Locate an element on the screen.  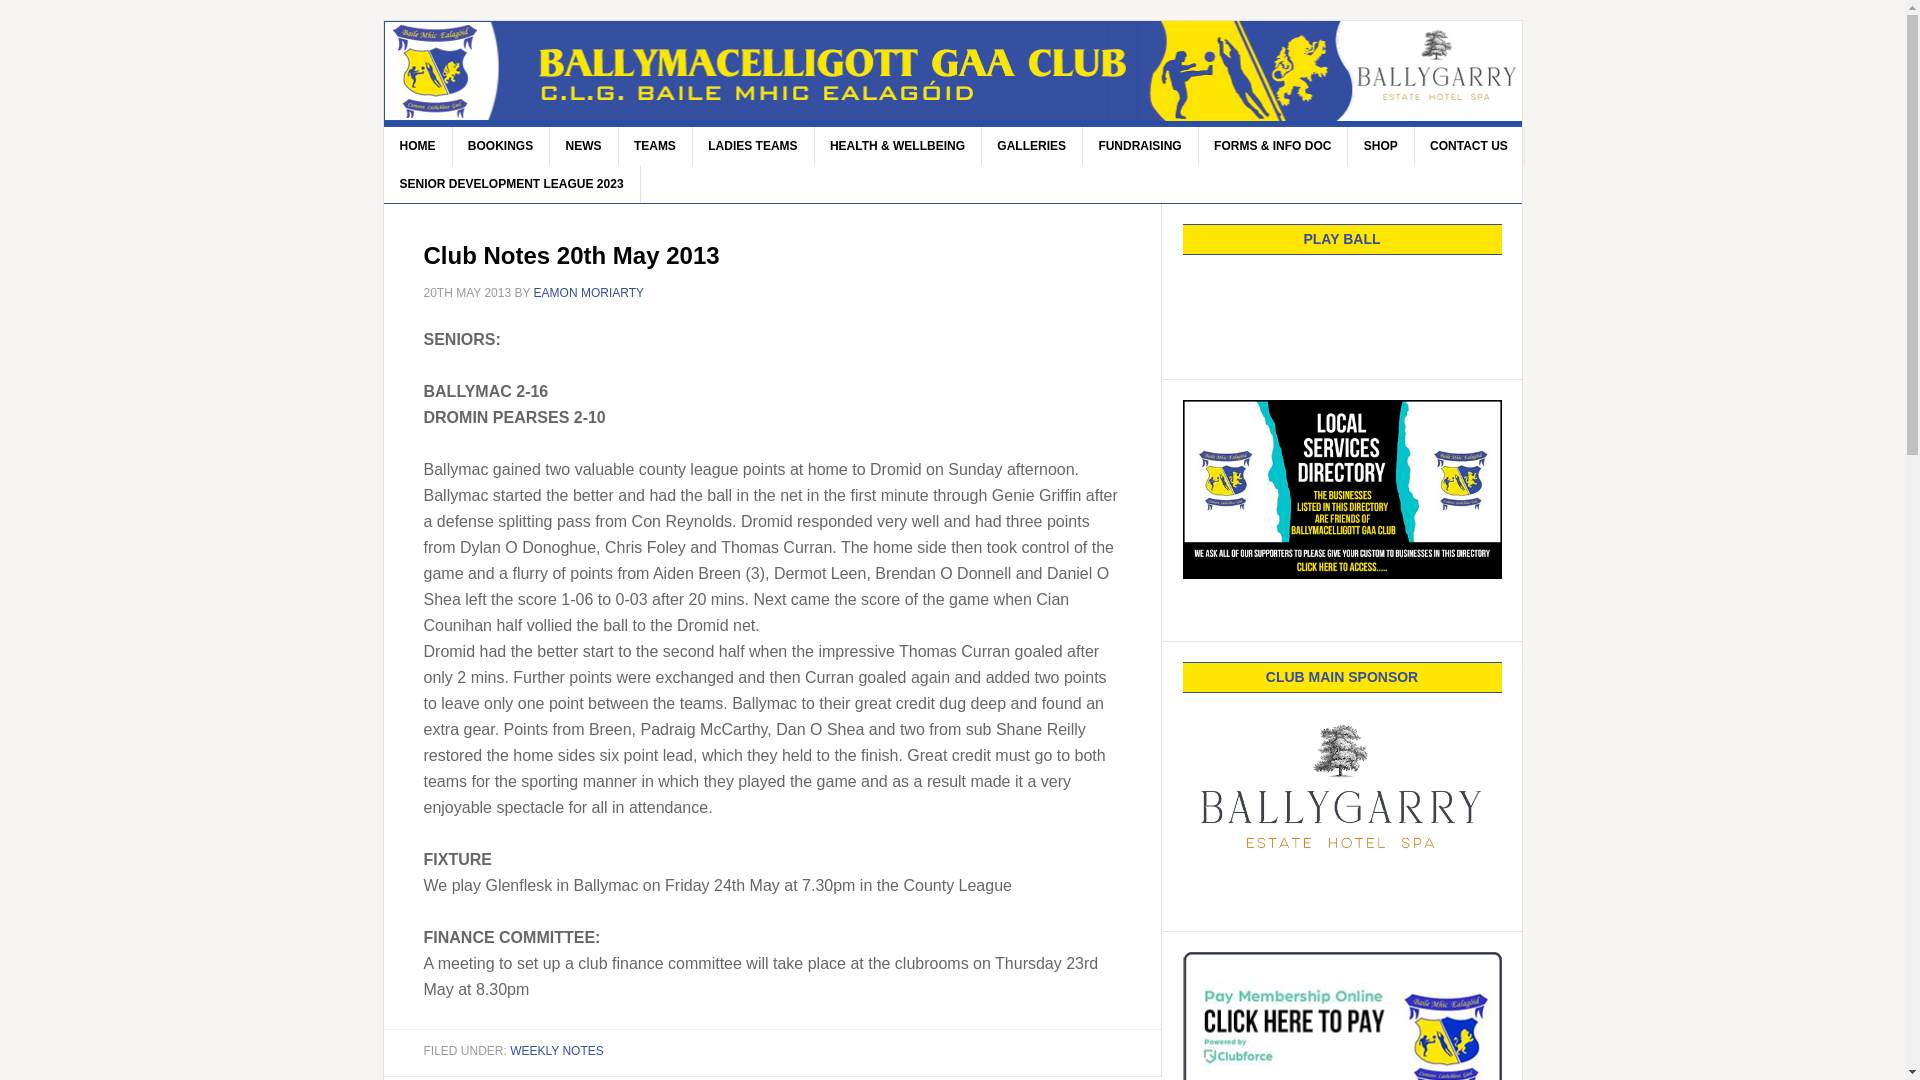
TEAMS is located at coordinates (656, 146).